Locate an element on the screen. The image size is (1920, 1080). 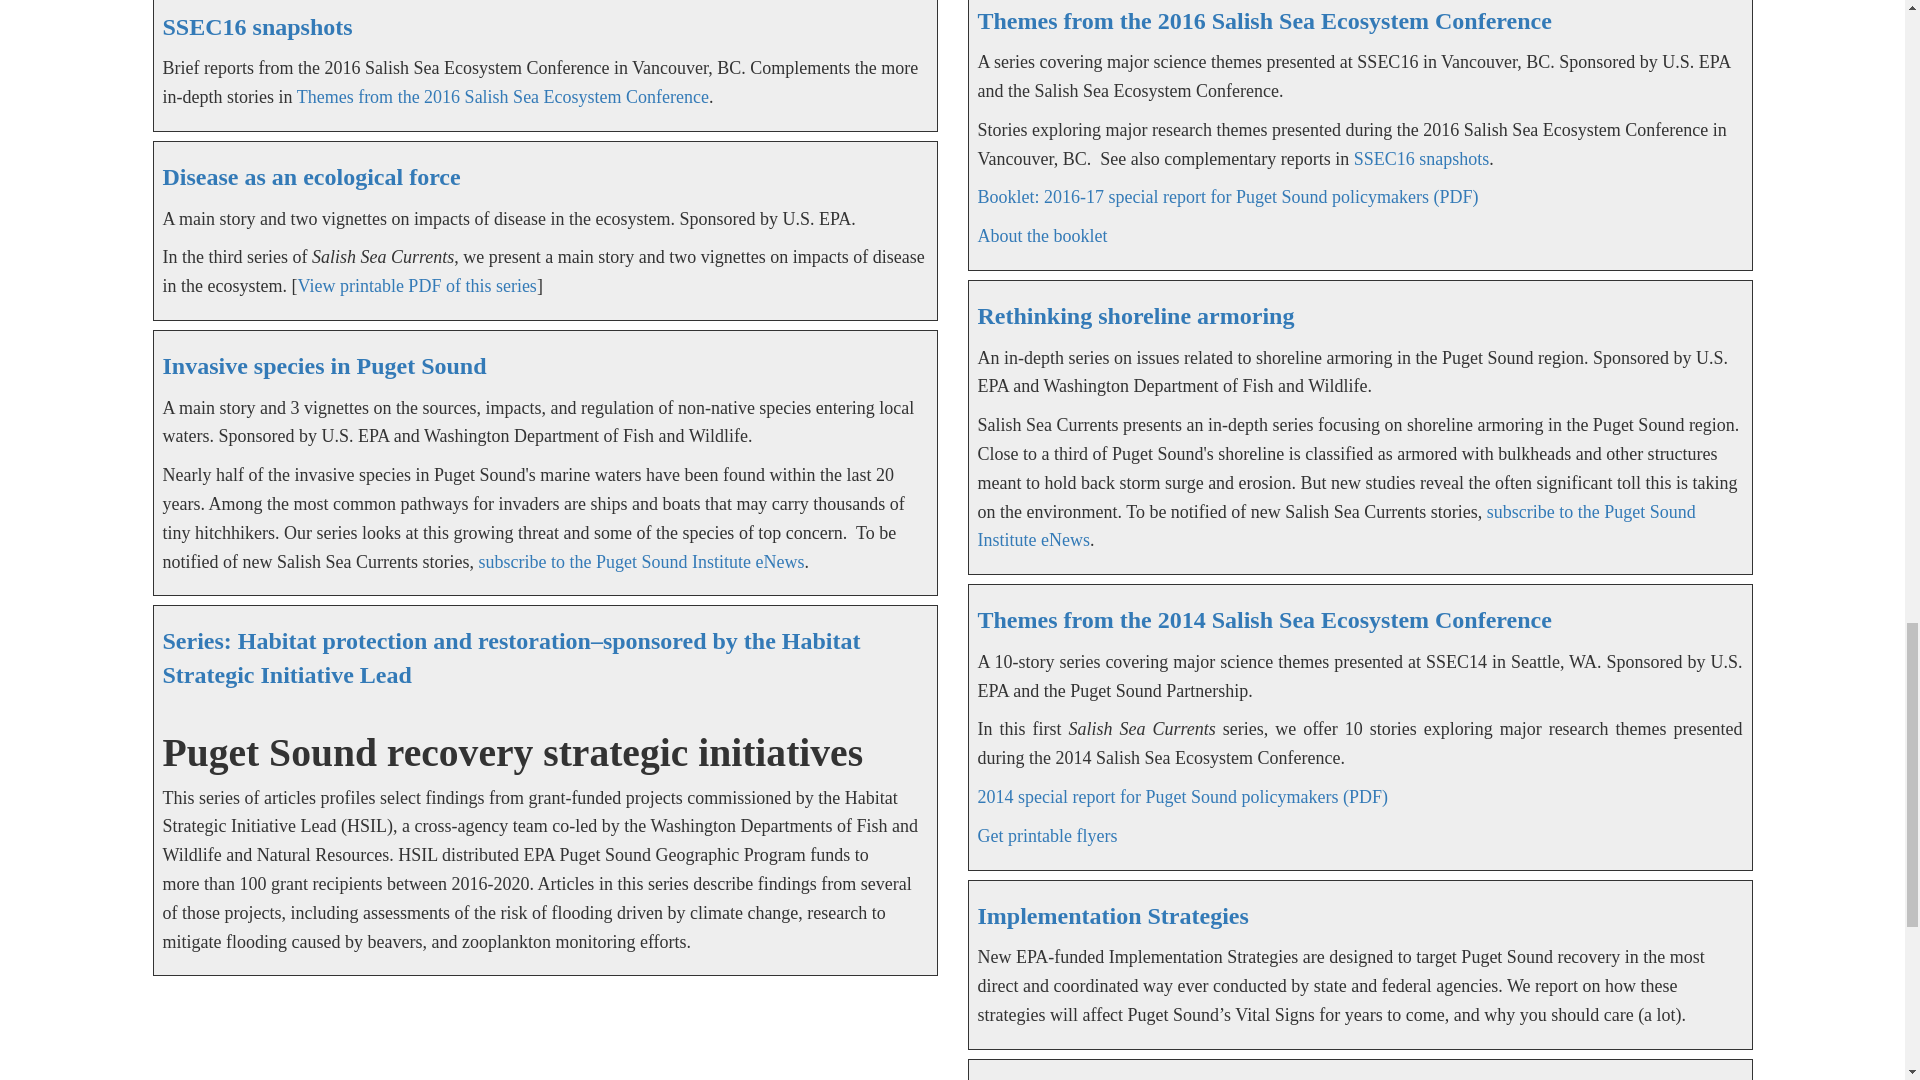
Disease as an ecological force is located at coordinates (310, 177).